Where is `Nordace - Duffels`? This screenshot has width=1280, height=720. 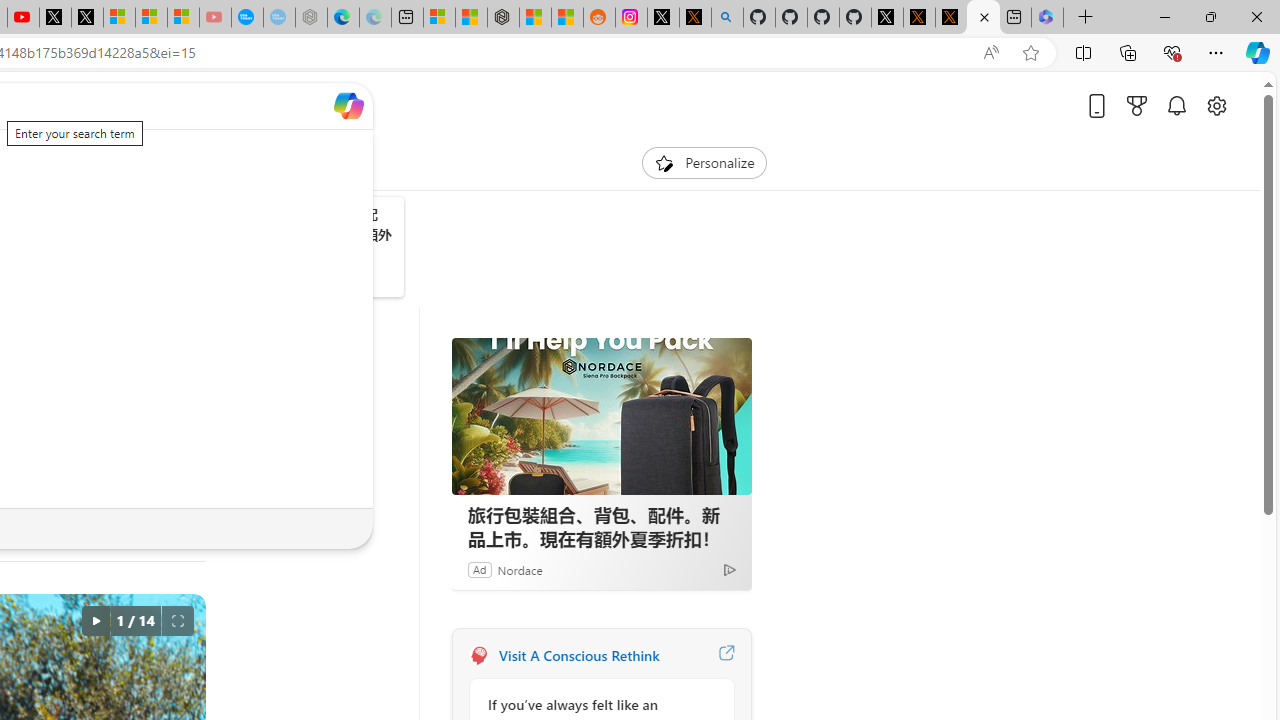
Nordace - Duffels is located at coordinates (502, 18).